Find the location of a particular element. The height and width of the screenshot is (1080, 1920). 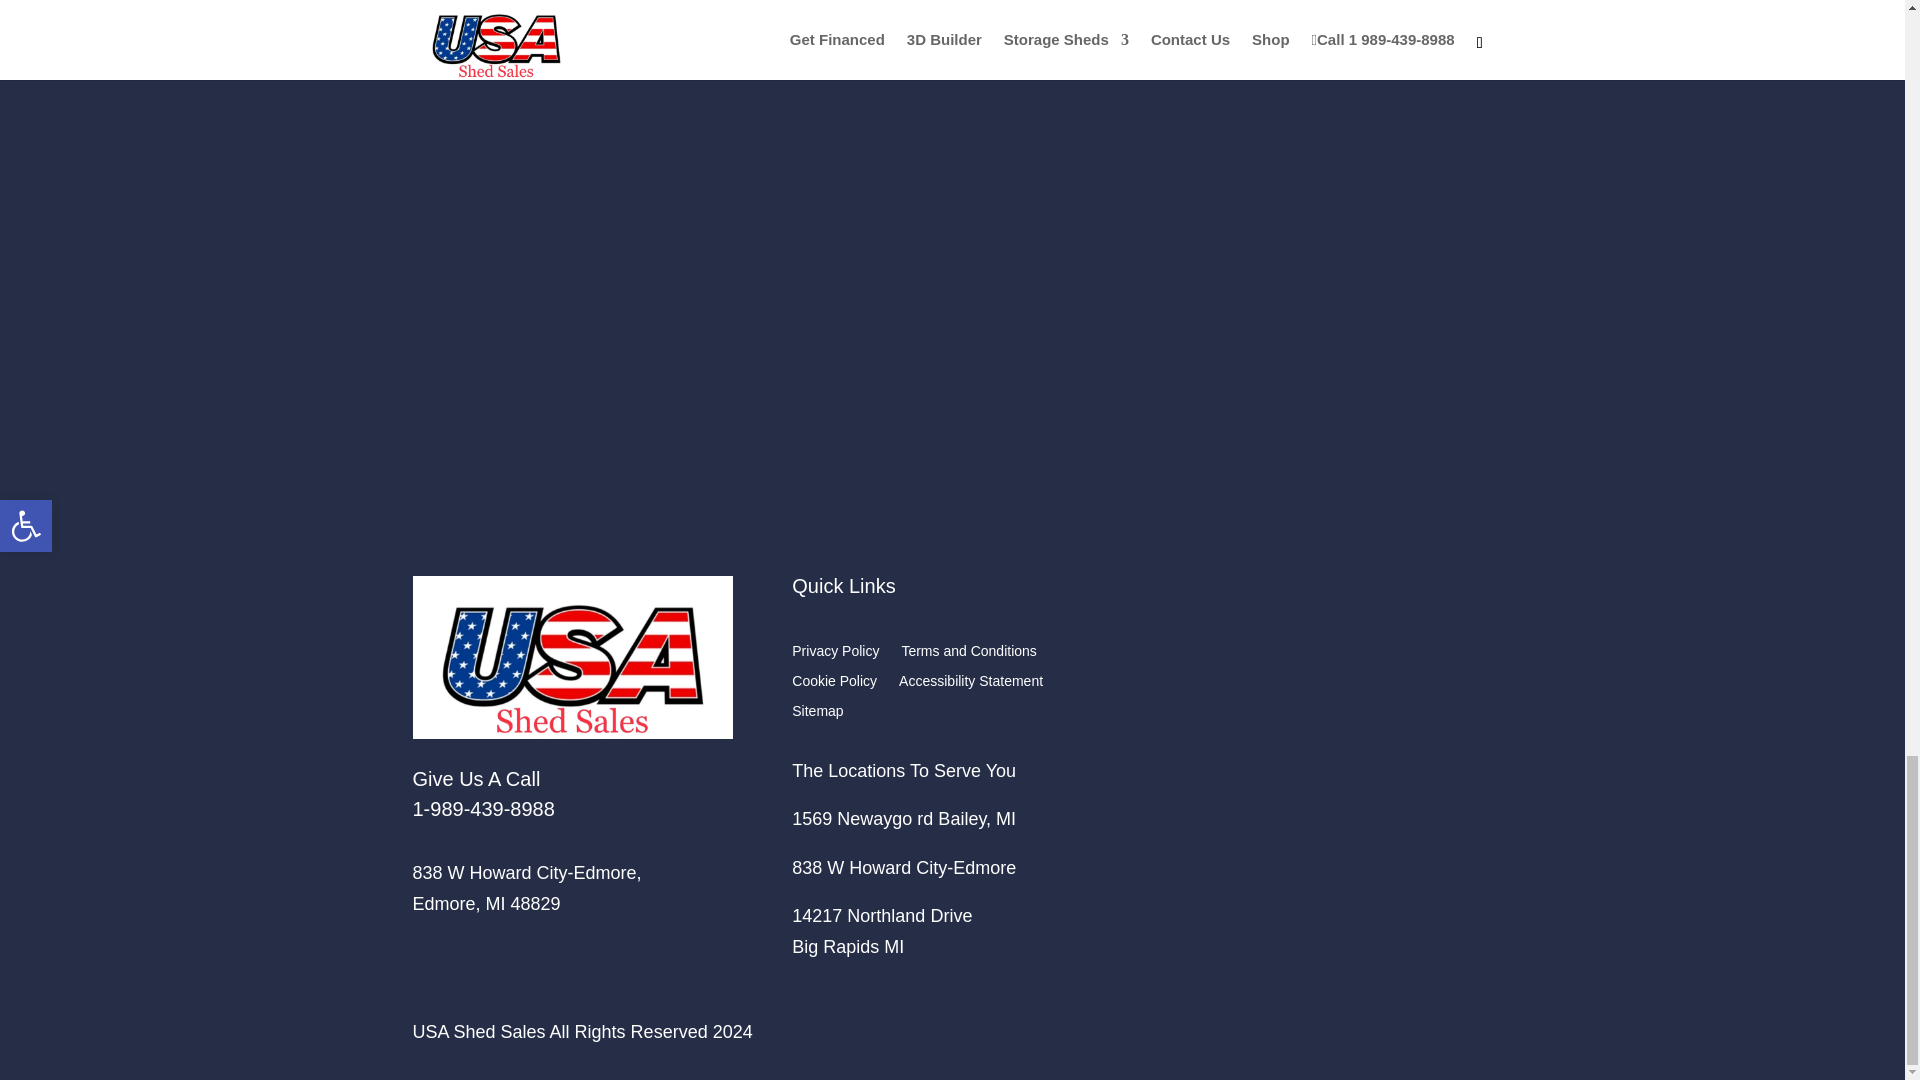

838 W Howard City-Edmore, is located at coordinates (526, 872).